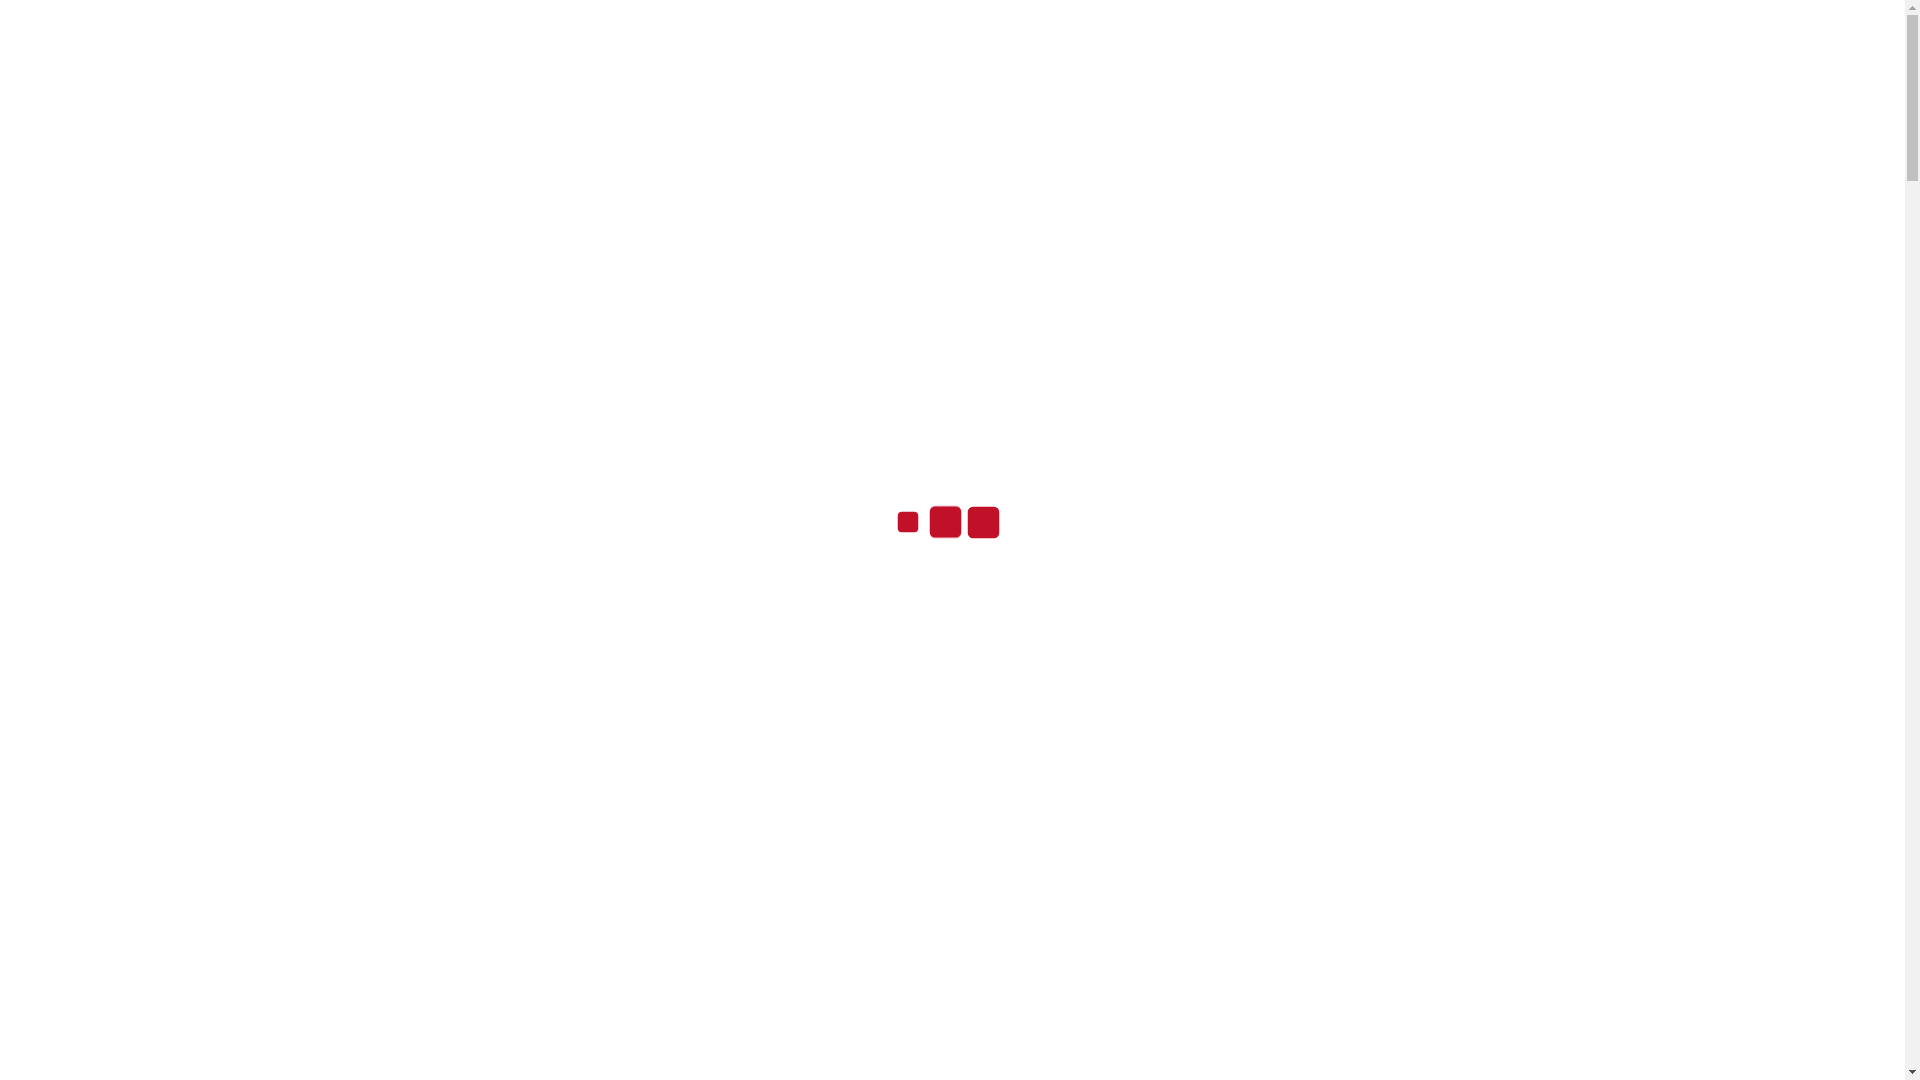 Image resolution: width=1920 pixels, height=1080 pixels. I want to click on Calendar, so click(1016, 168).